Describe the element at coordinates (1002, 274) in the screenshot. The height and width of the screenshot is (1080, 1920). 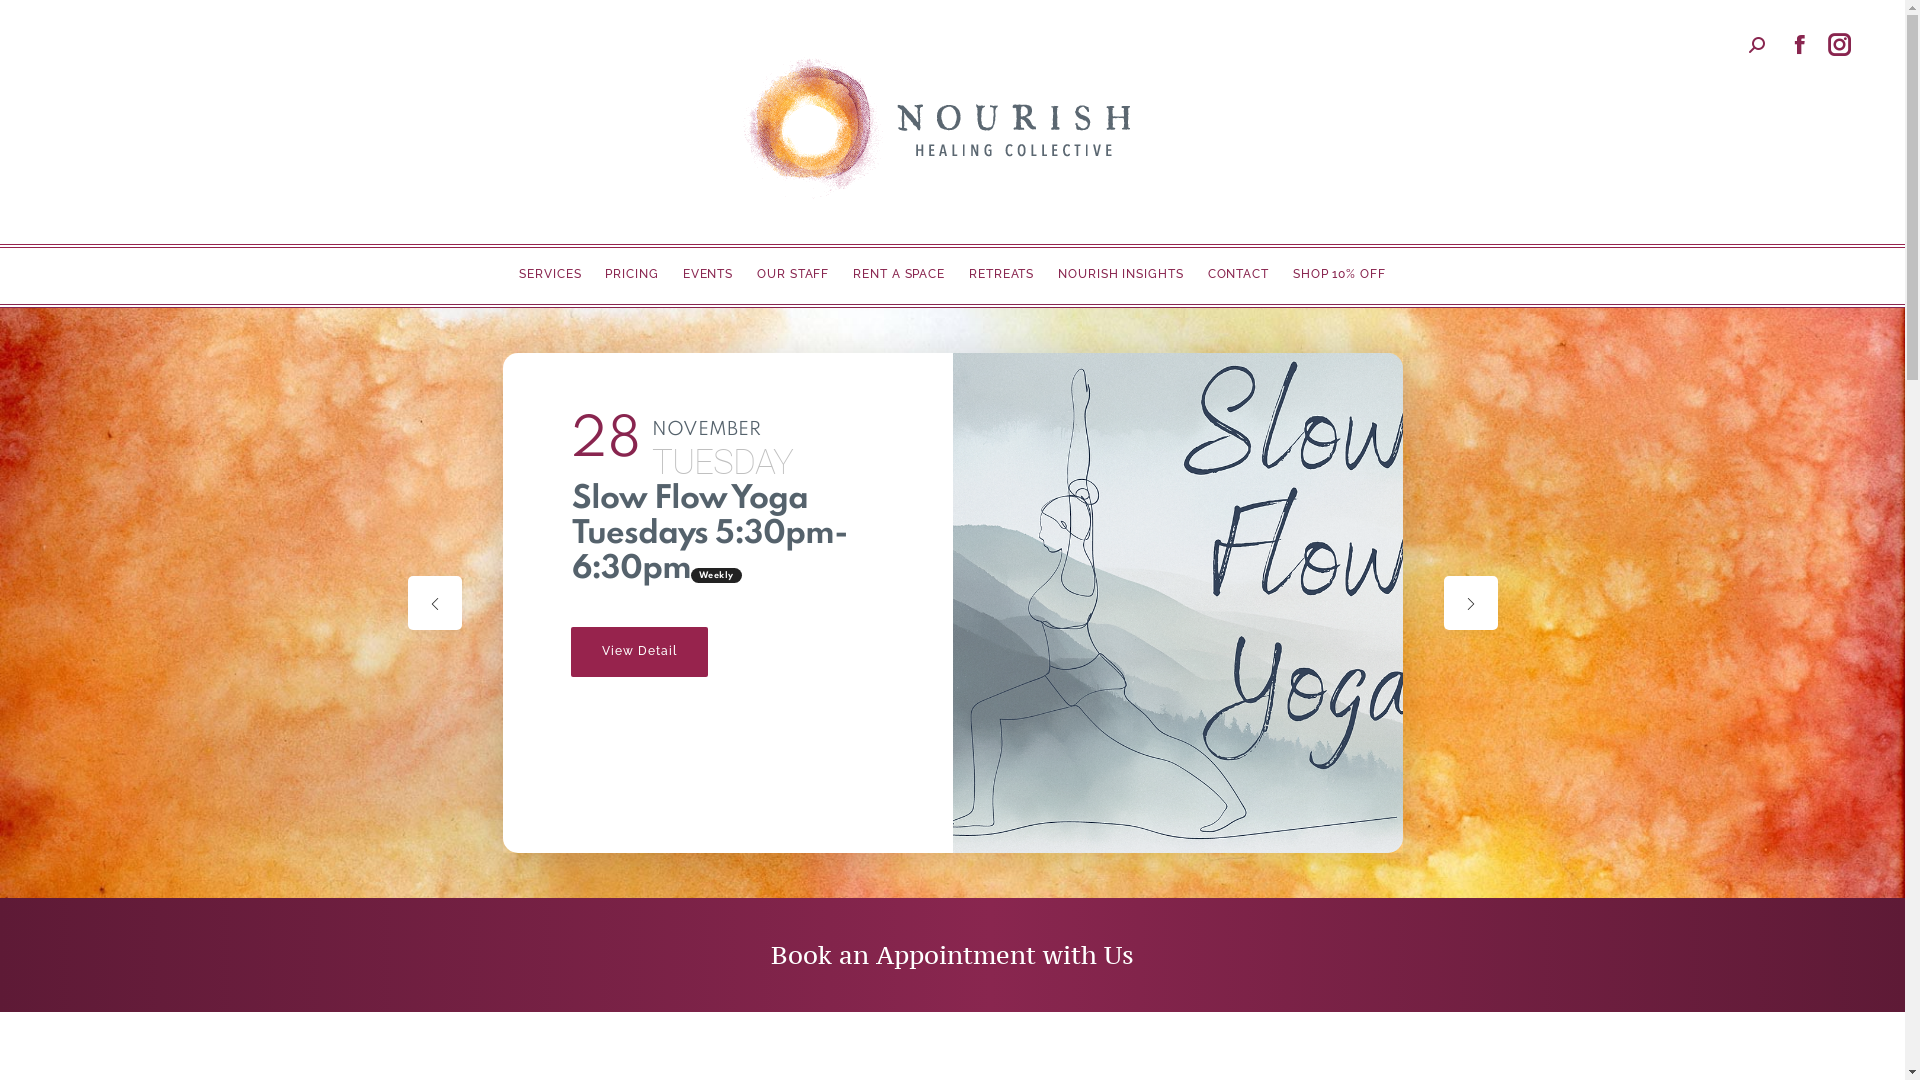
I see `RETREATS` at that location.